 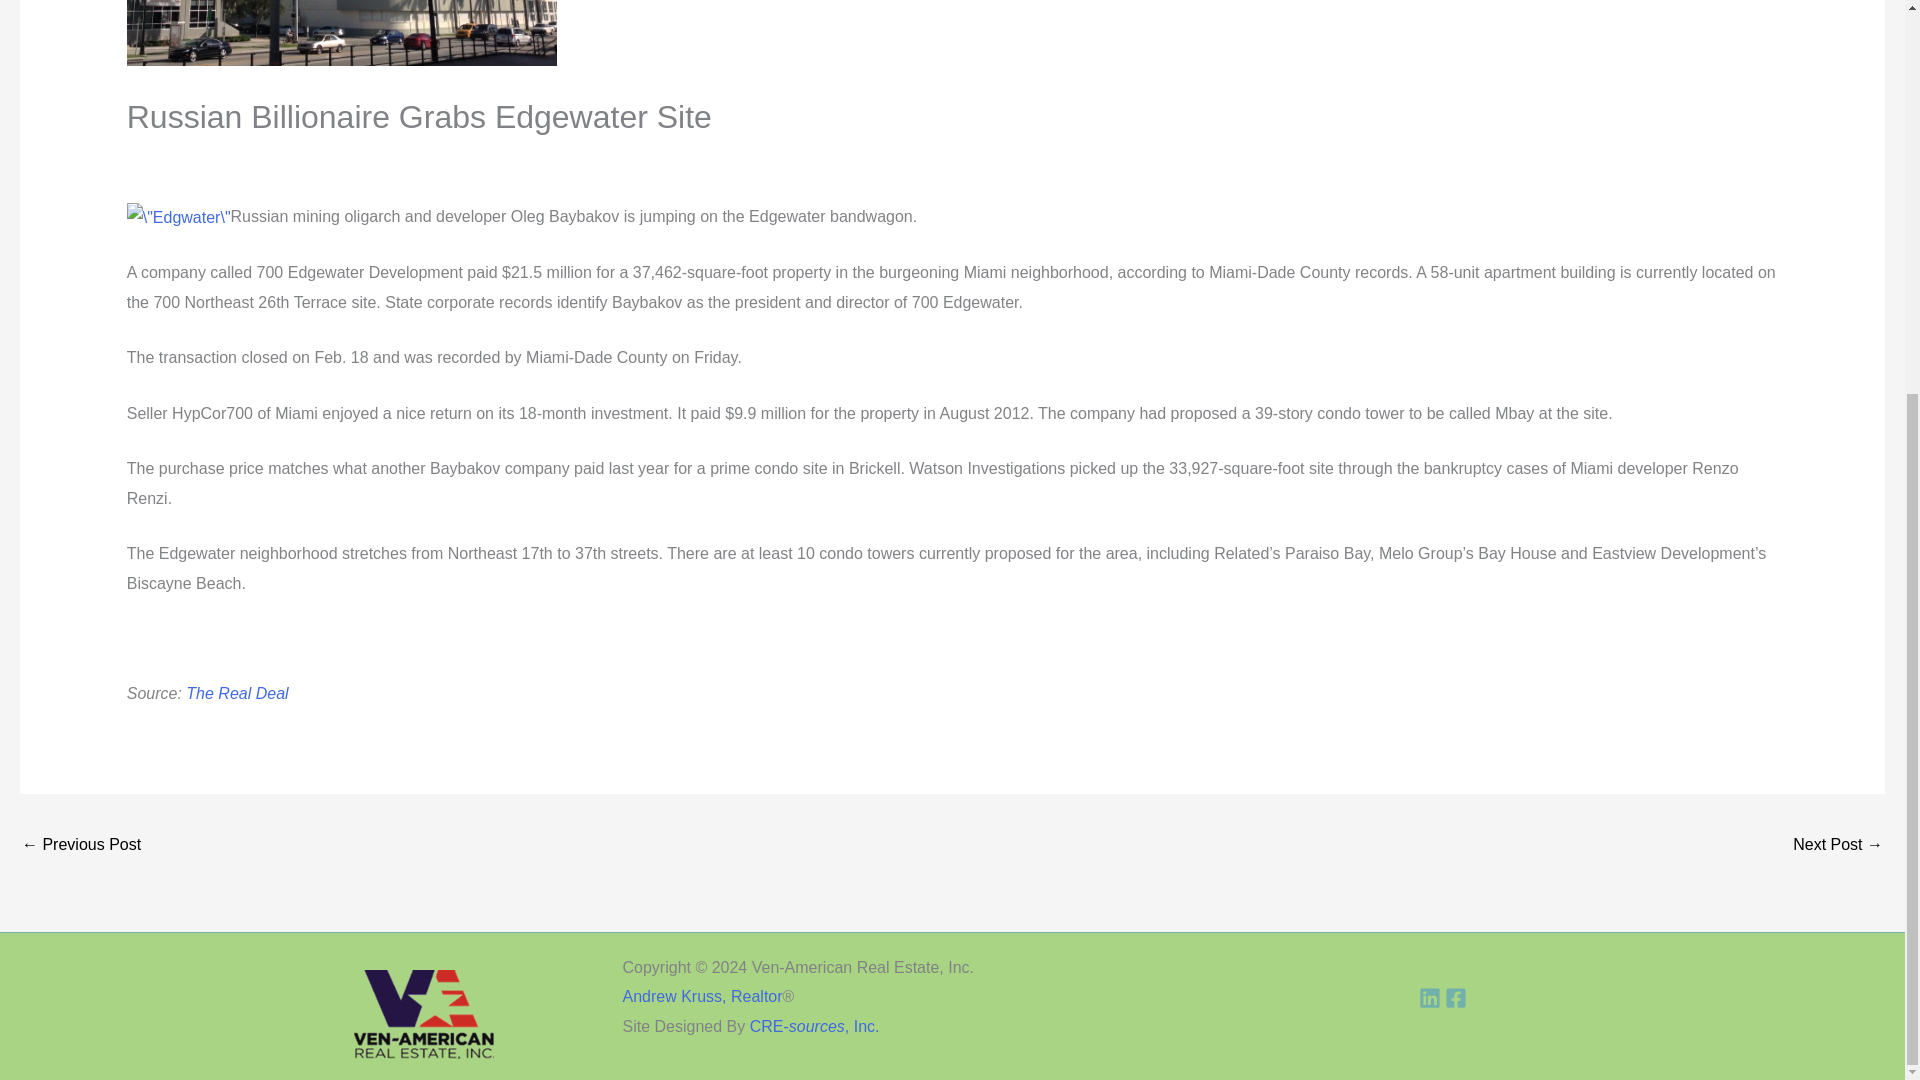 I want to click on View all posts by ADMIN, so click(x=763, y=158).